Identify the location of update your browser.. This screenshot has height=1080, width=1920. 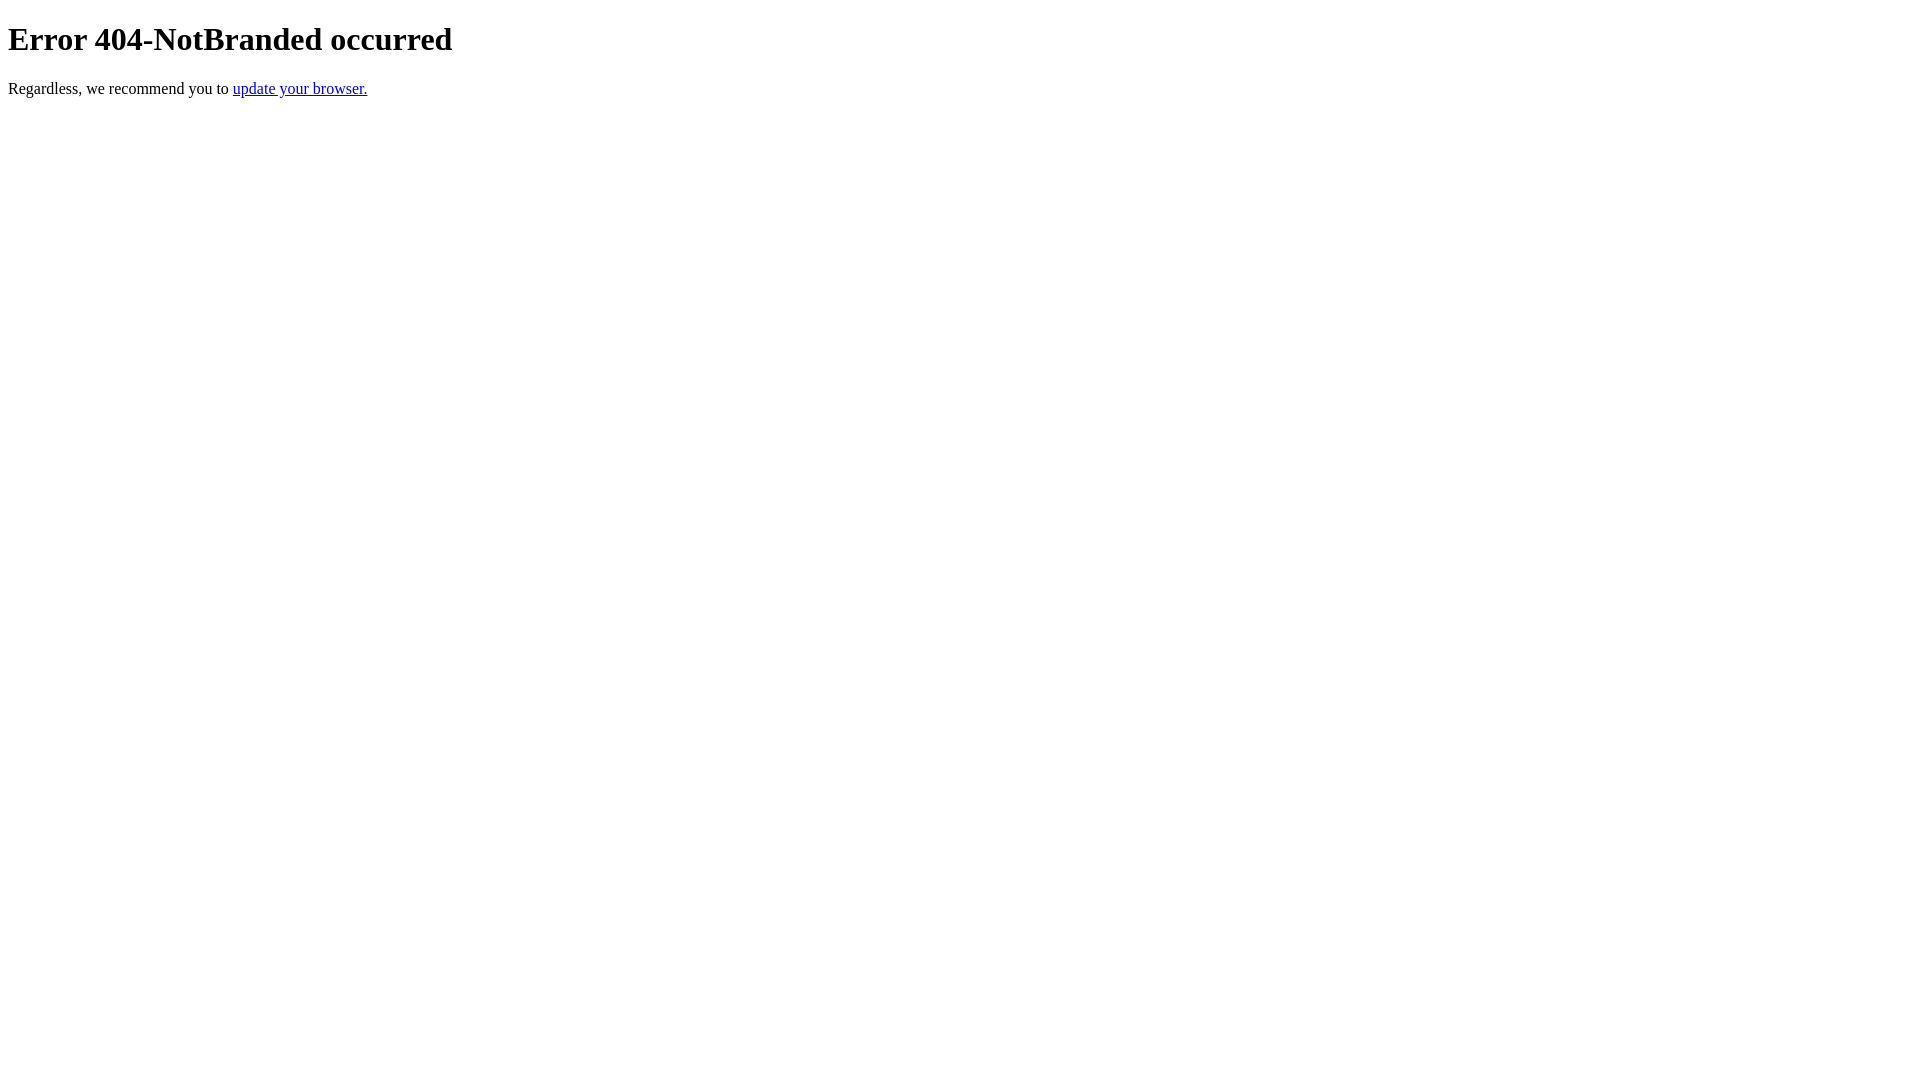
(300, 88).